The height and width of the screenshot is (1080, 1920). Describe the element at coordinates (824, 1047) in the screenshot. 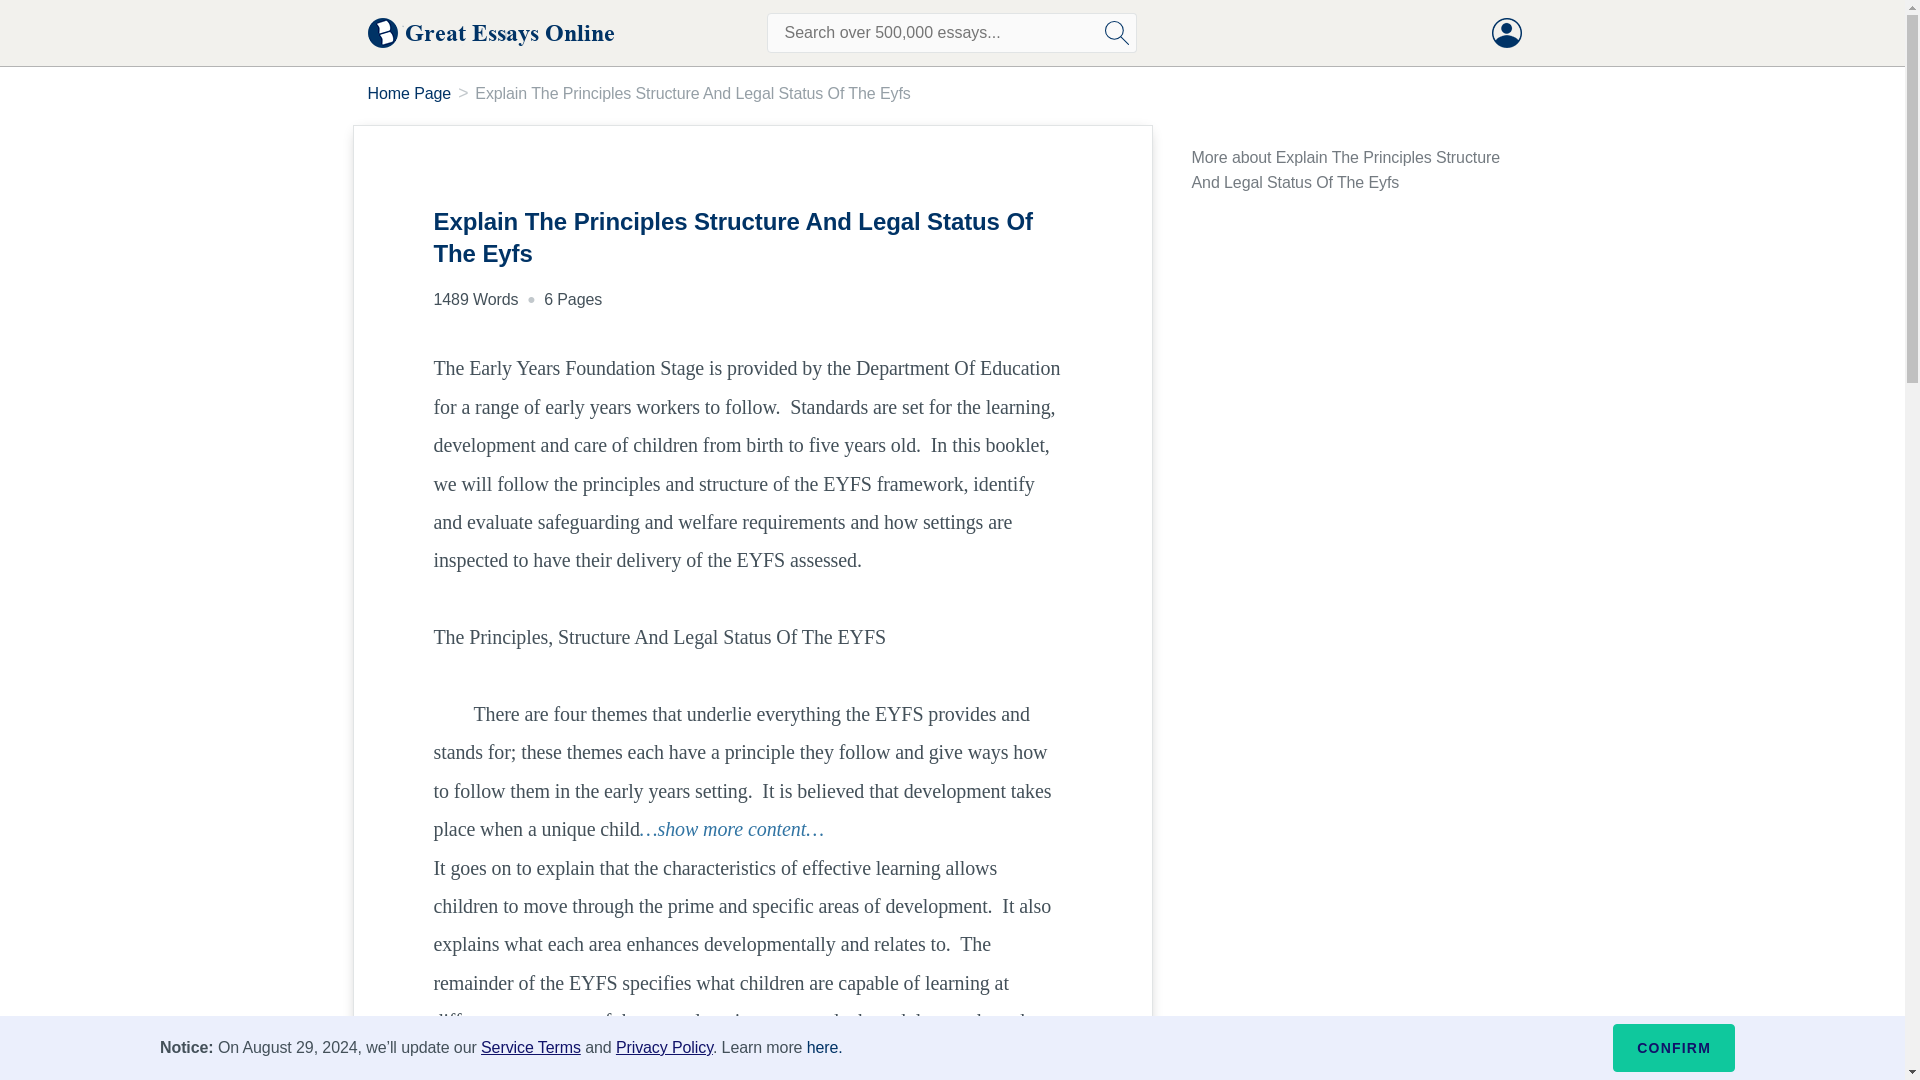

I see `here.` at that location.